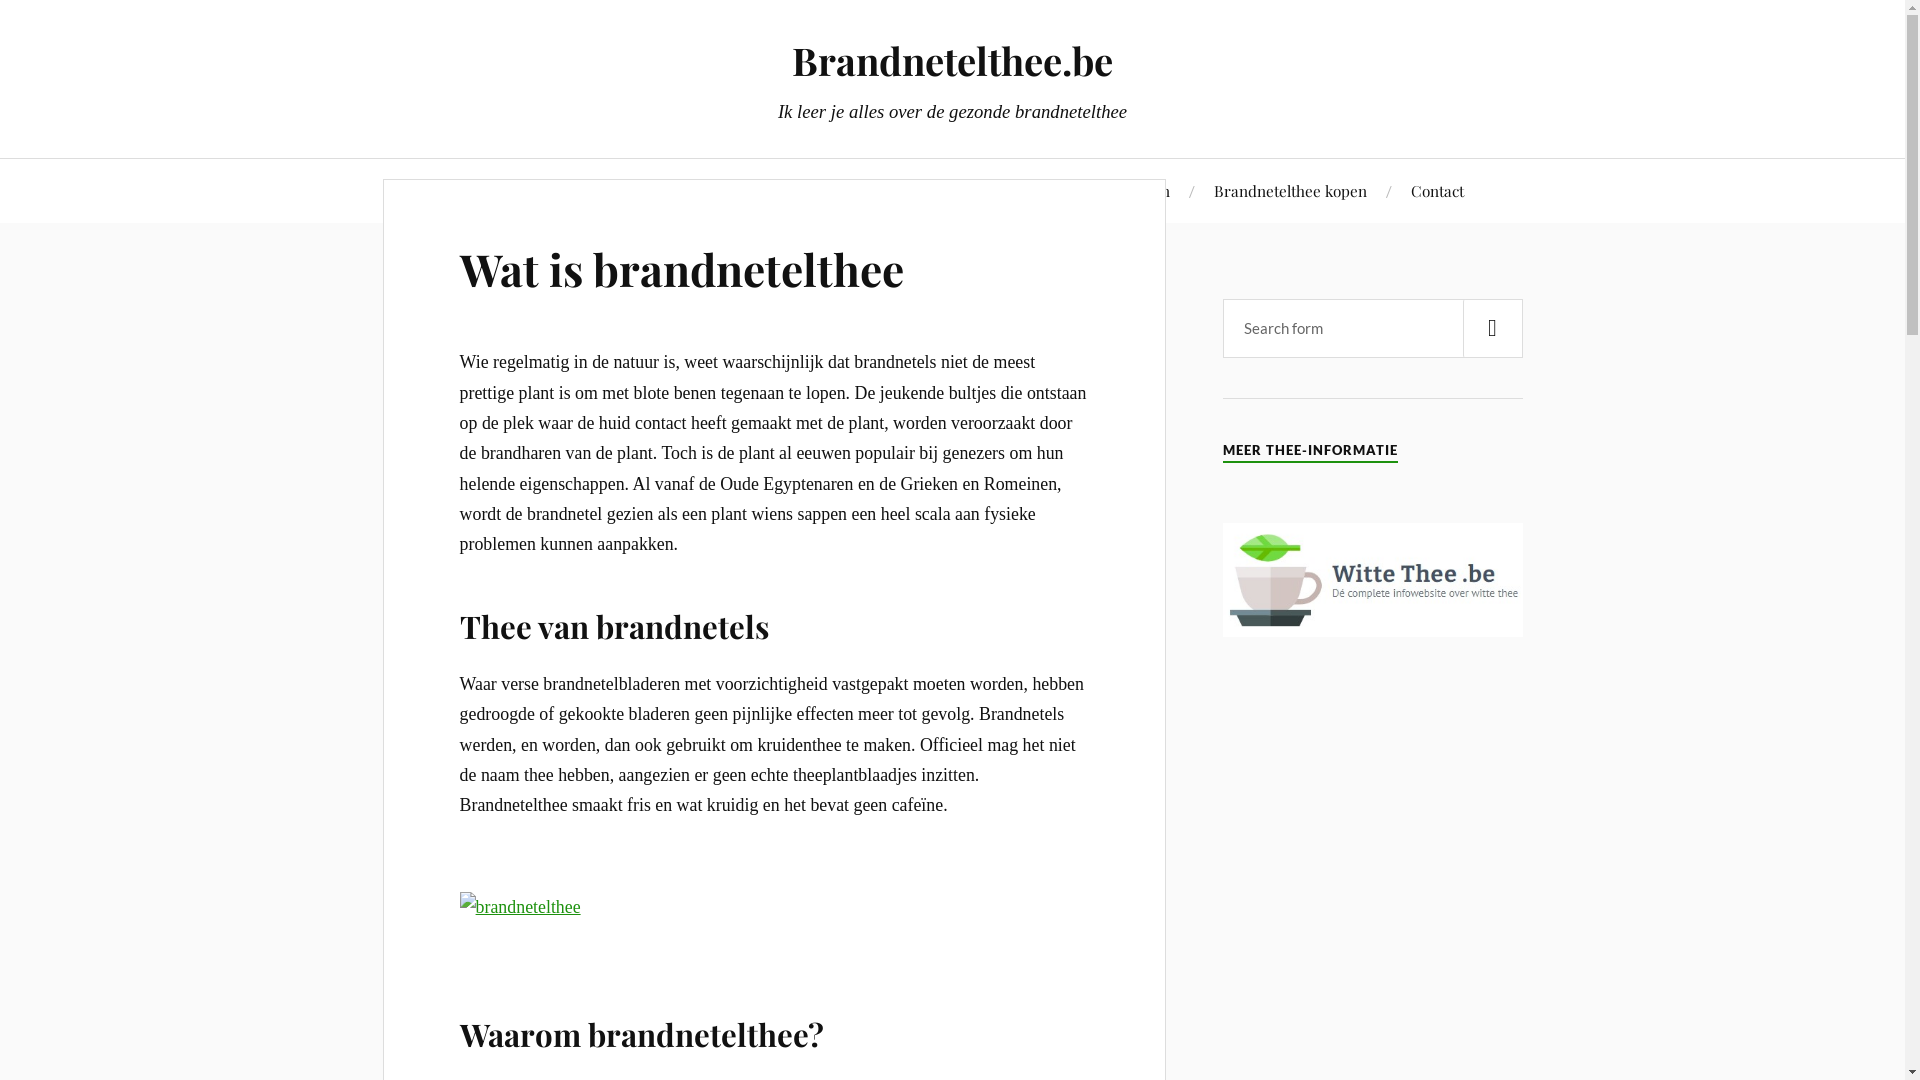 This screenshot has width=1920, height=1080. I want to click on Contact, so click(1438, 190).